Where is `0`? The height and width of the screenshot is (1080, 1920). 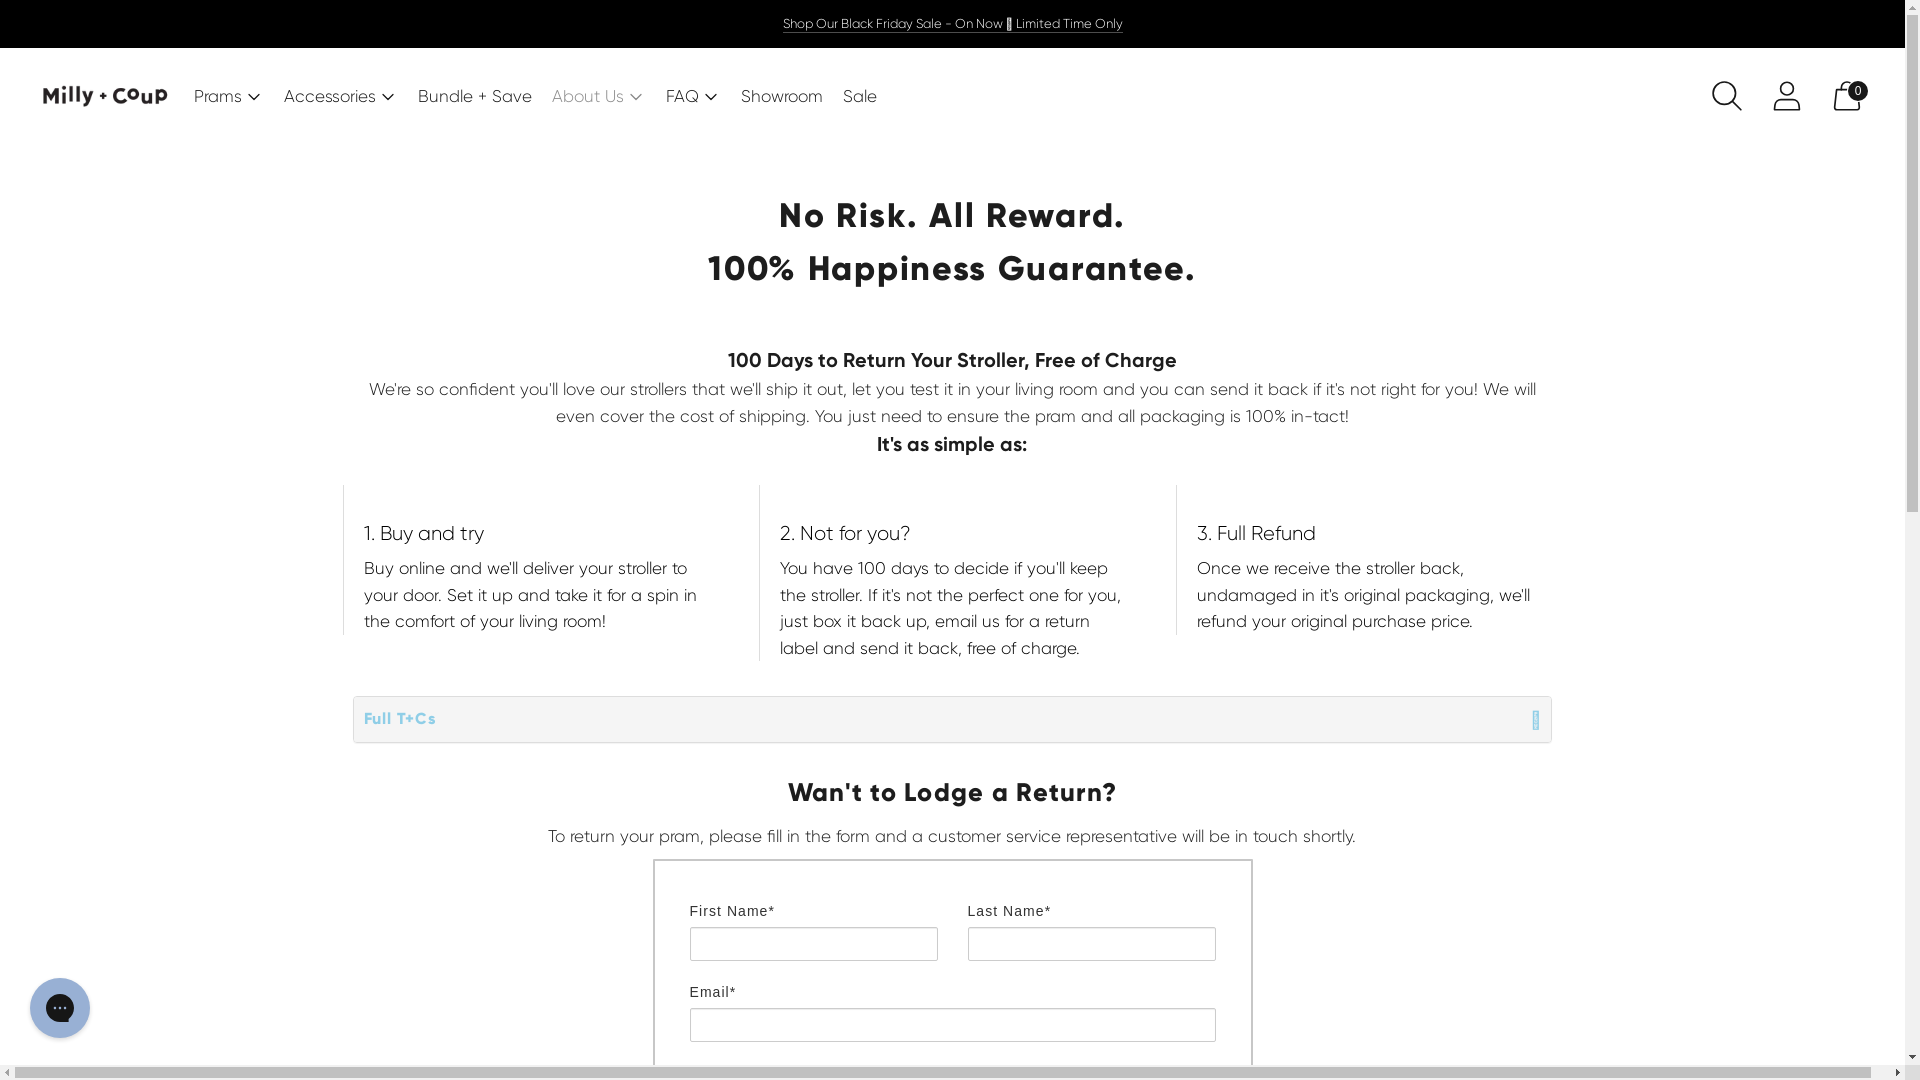
0 is located at coordinates (1847, 96).